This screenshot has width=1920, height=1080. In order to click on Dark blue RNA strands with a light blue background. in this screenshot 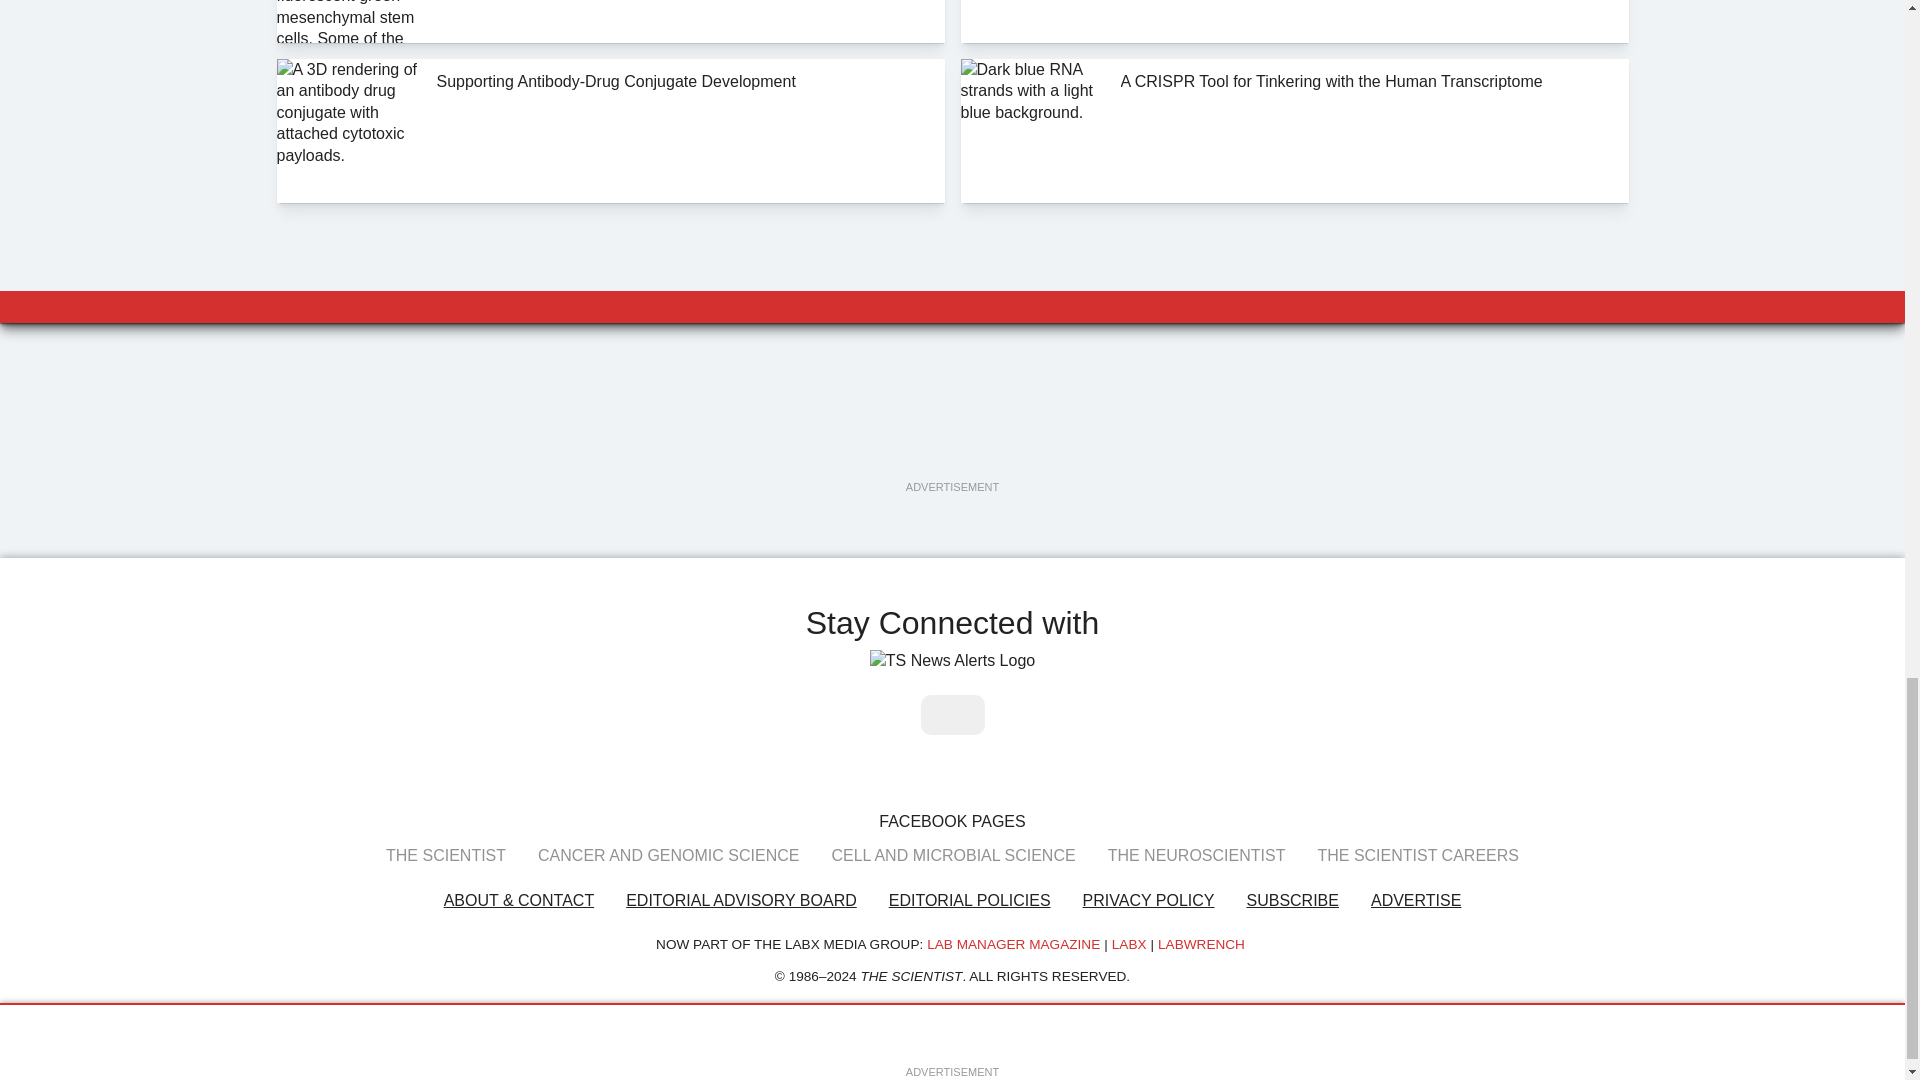, I will do `click(1032, 131)`.